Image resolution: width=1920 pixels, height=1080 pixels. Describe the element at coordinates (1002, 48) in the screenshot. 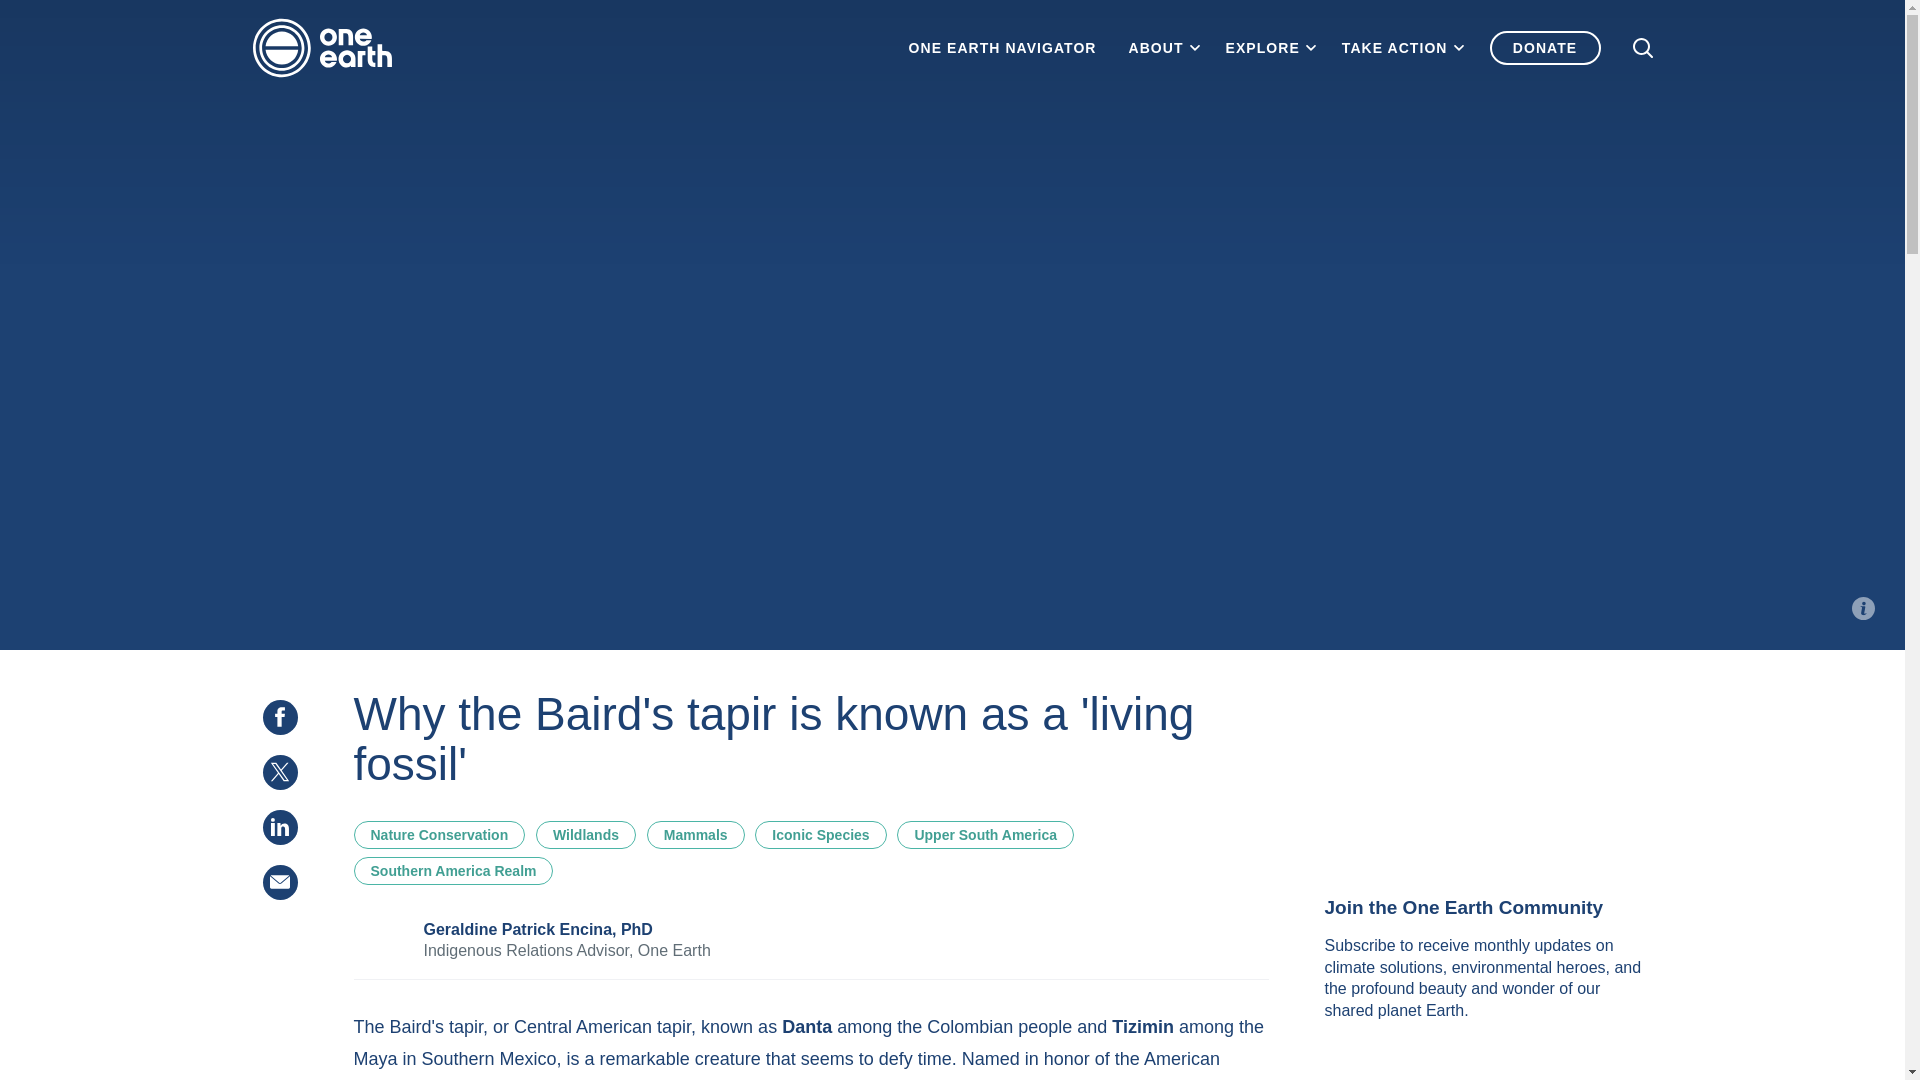

I see `ONE EARTH NAVIGATOR` at that location.